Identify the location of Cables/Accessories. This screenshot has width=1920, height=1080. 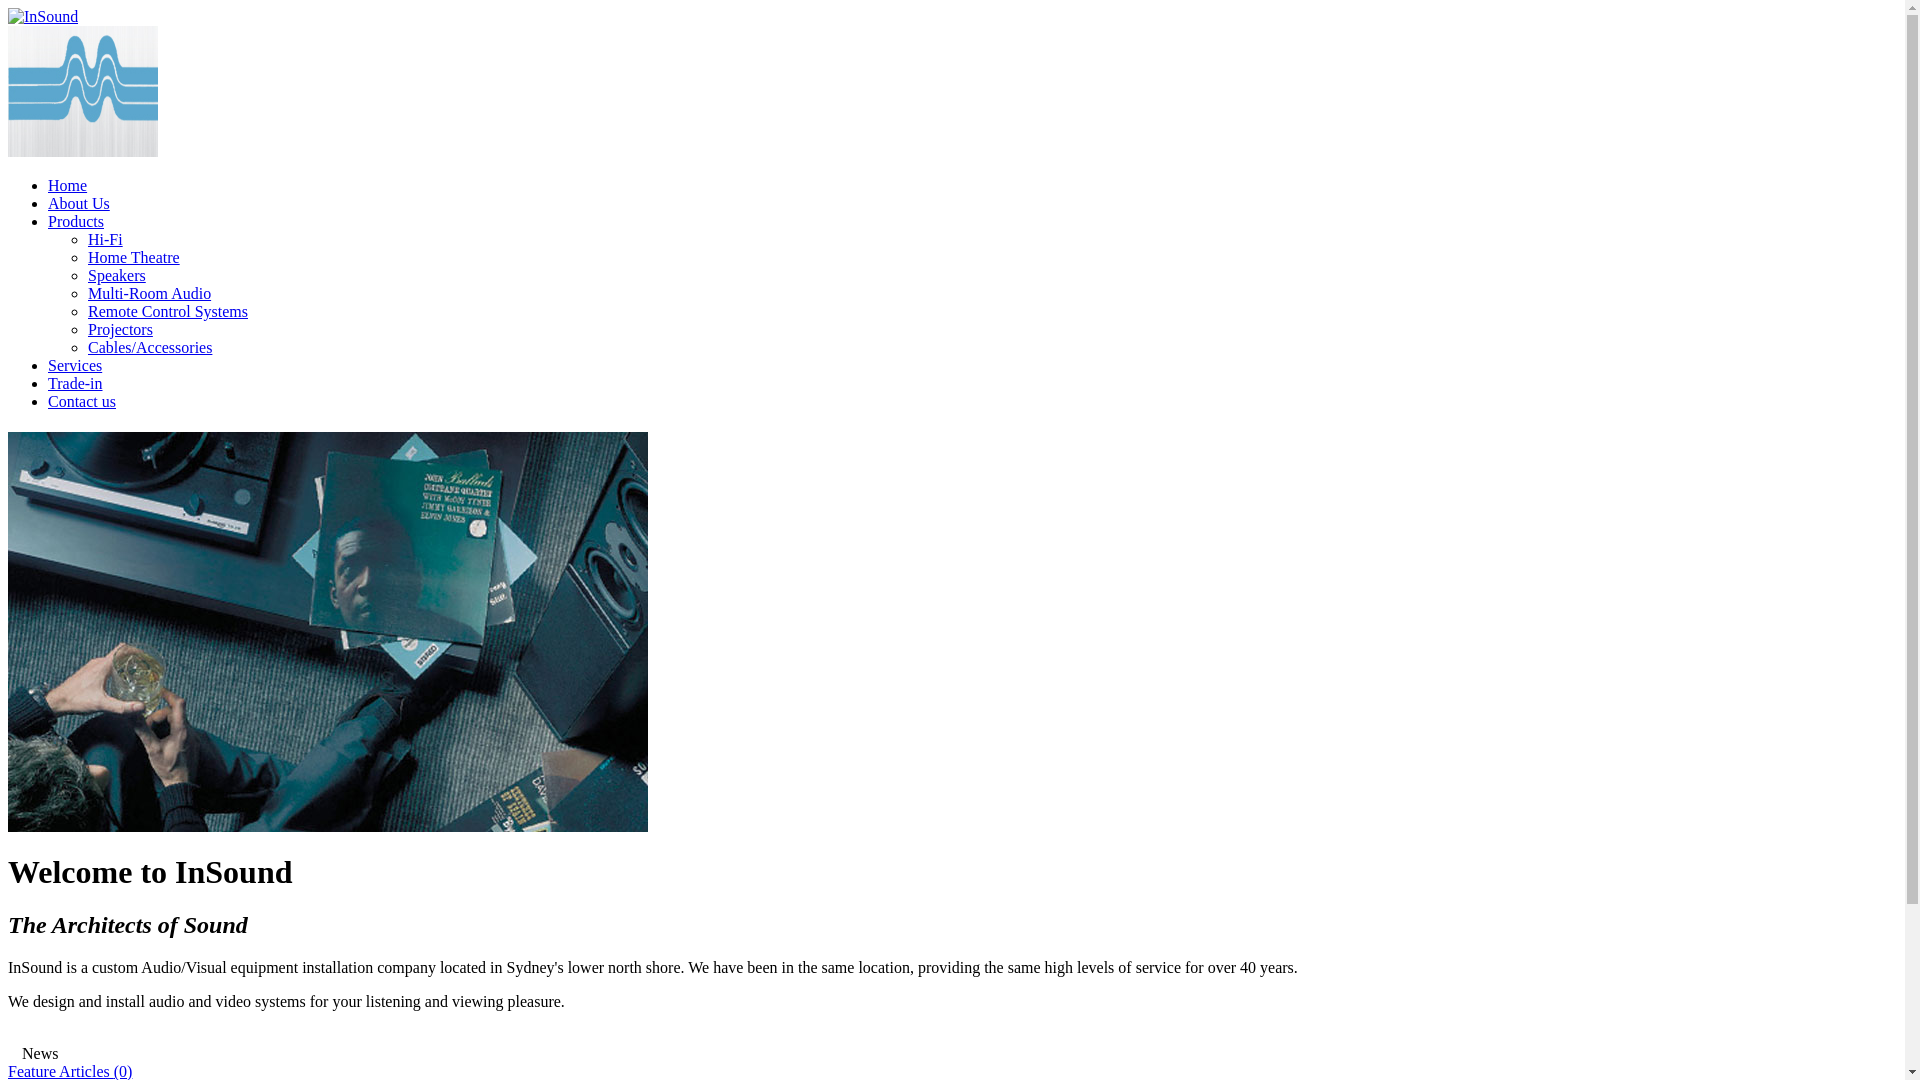
(150, 348).